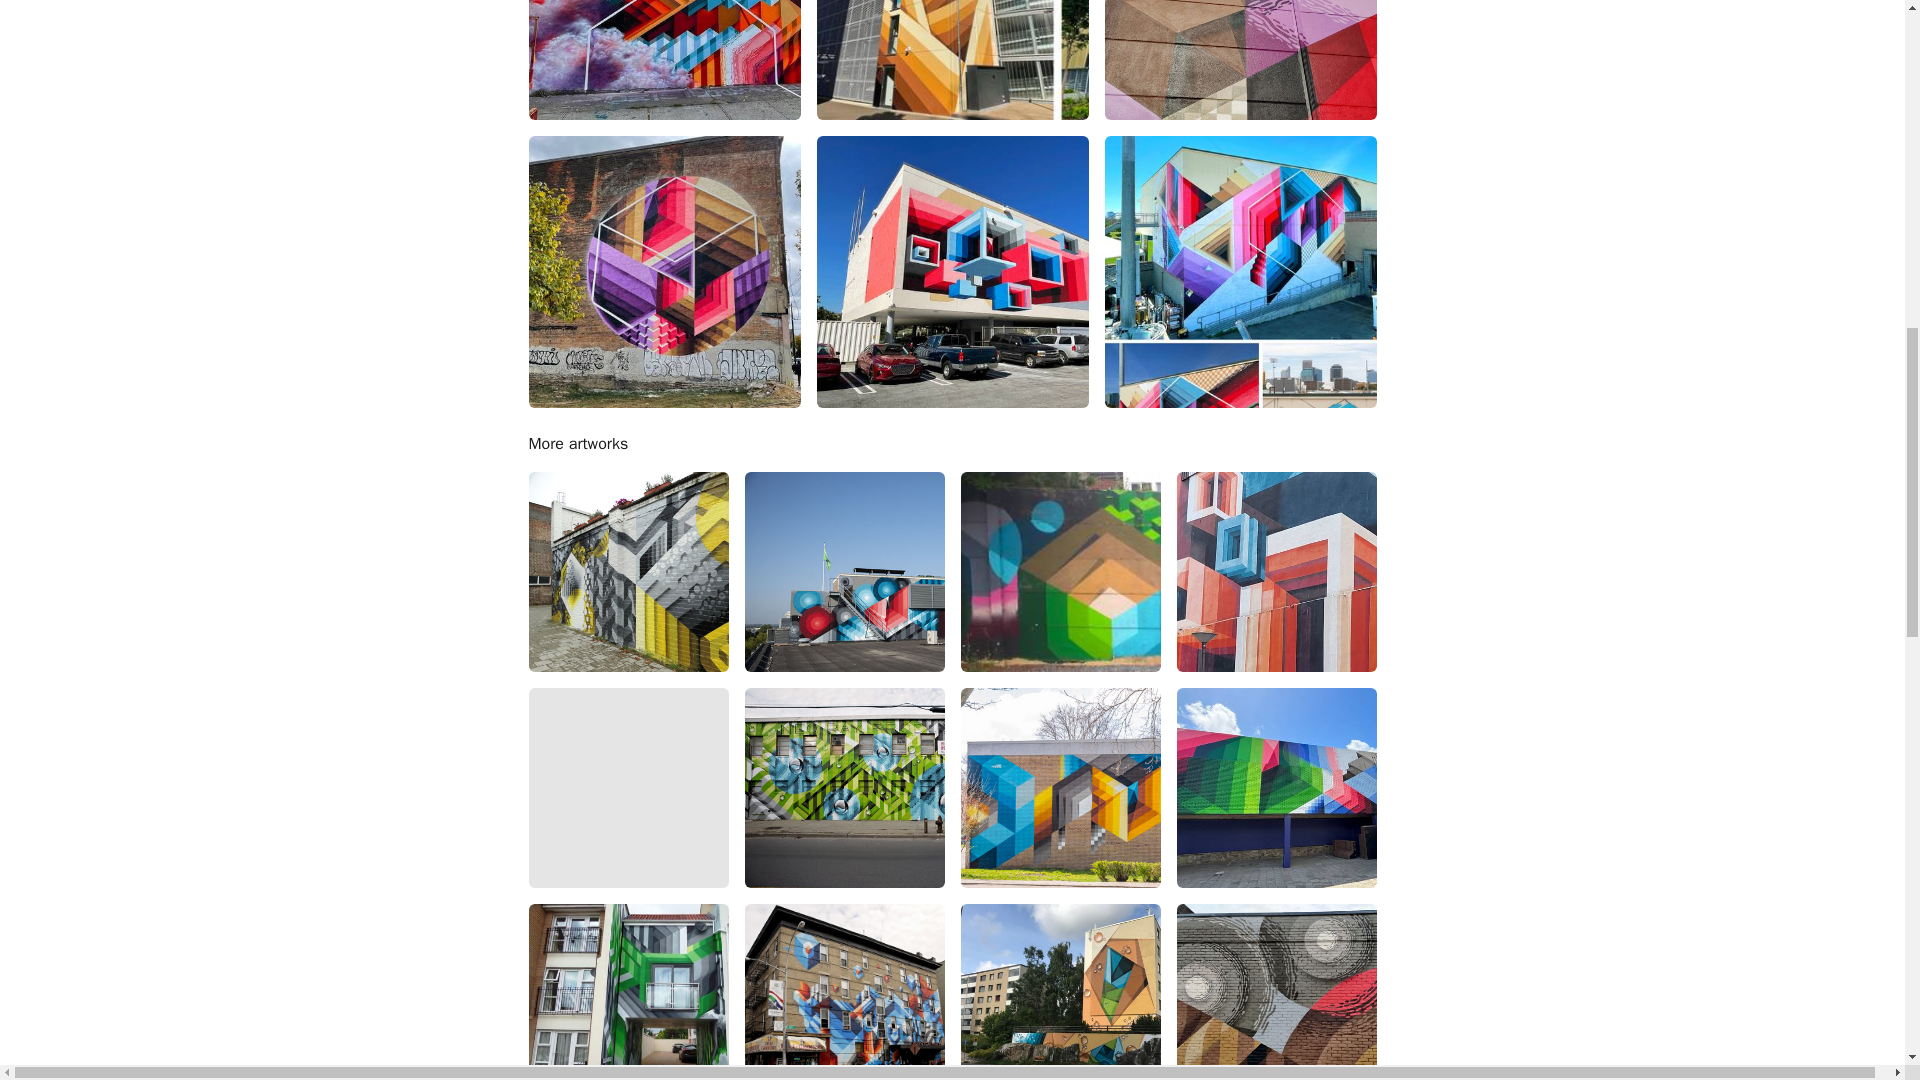  I want to click on Untitled, so click(628, 992).